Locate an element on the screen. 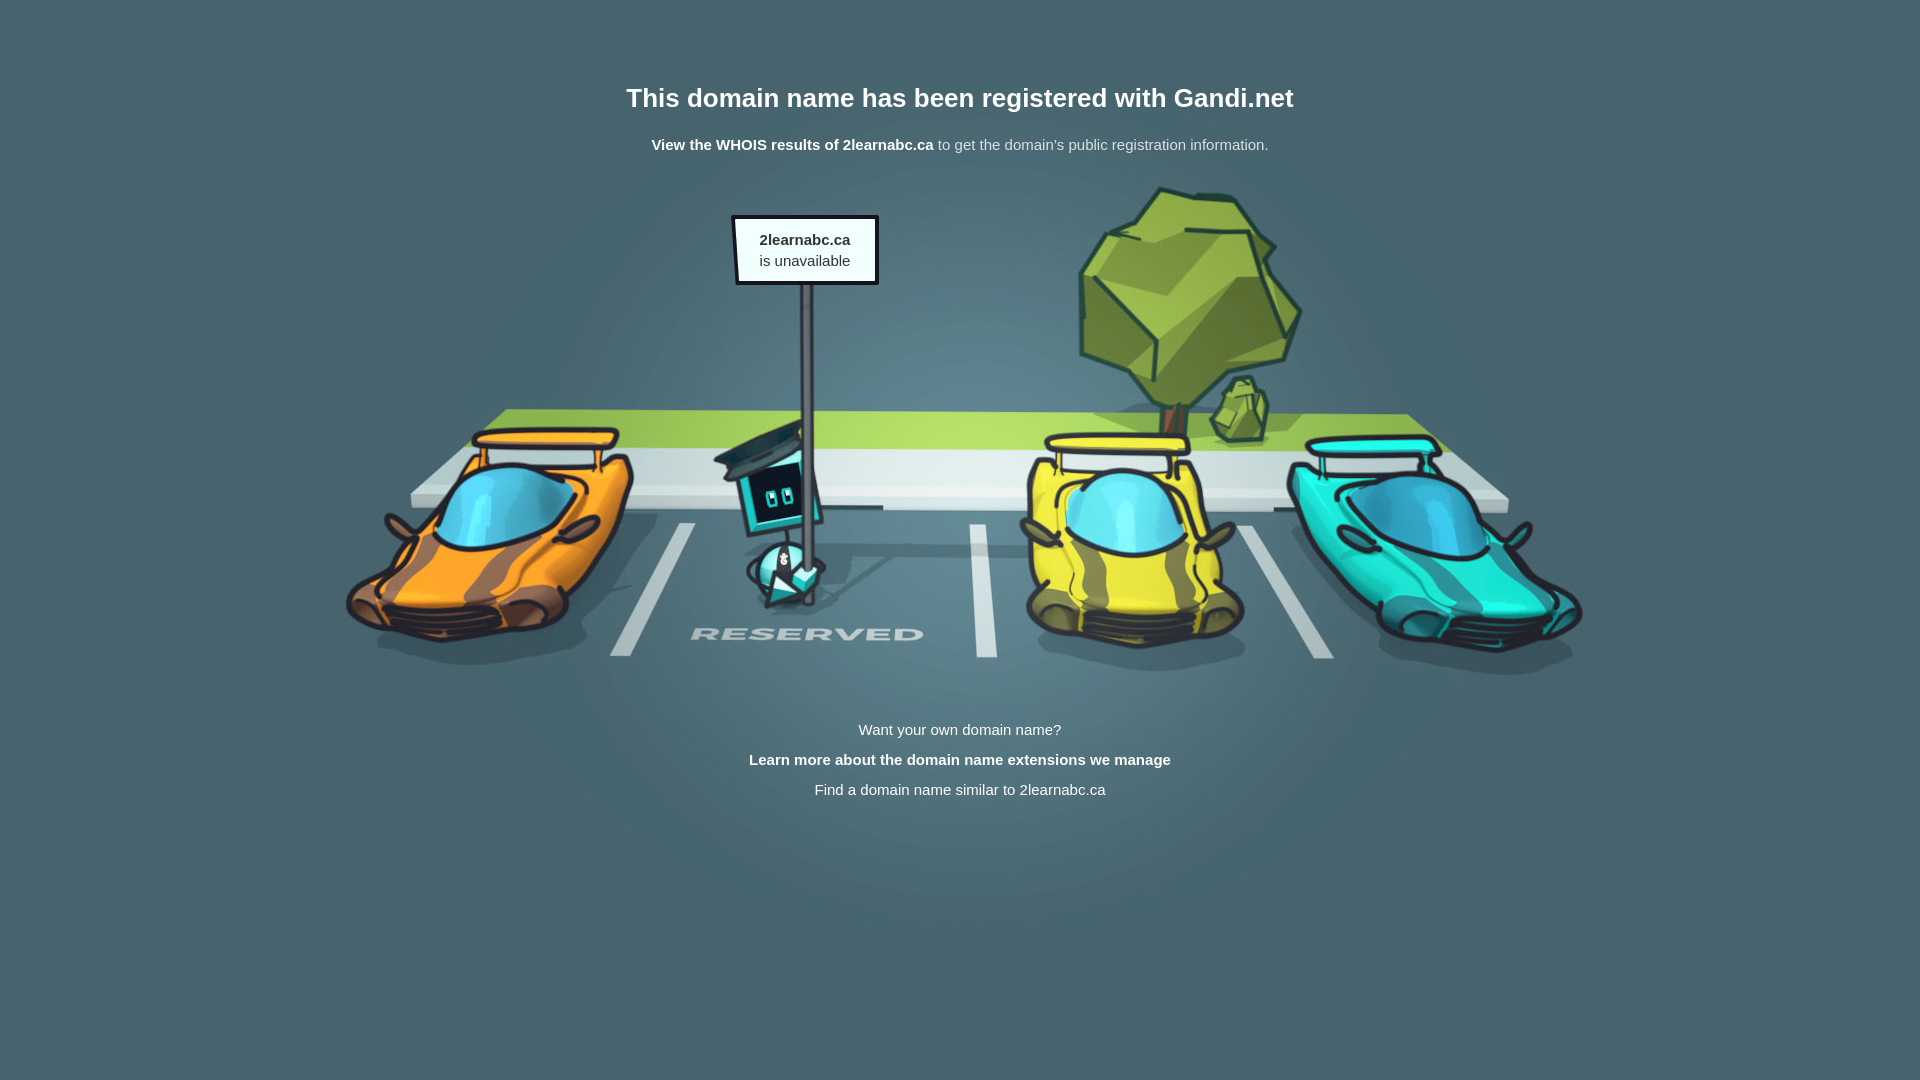 The height and width of the screenshot is (1080, 1920). Find a domain name similar to 2learnabc.ca is located at coordinates (960, 790).